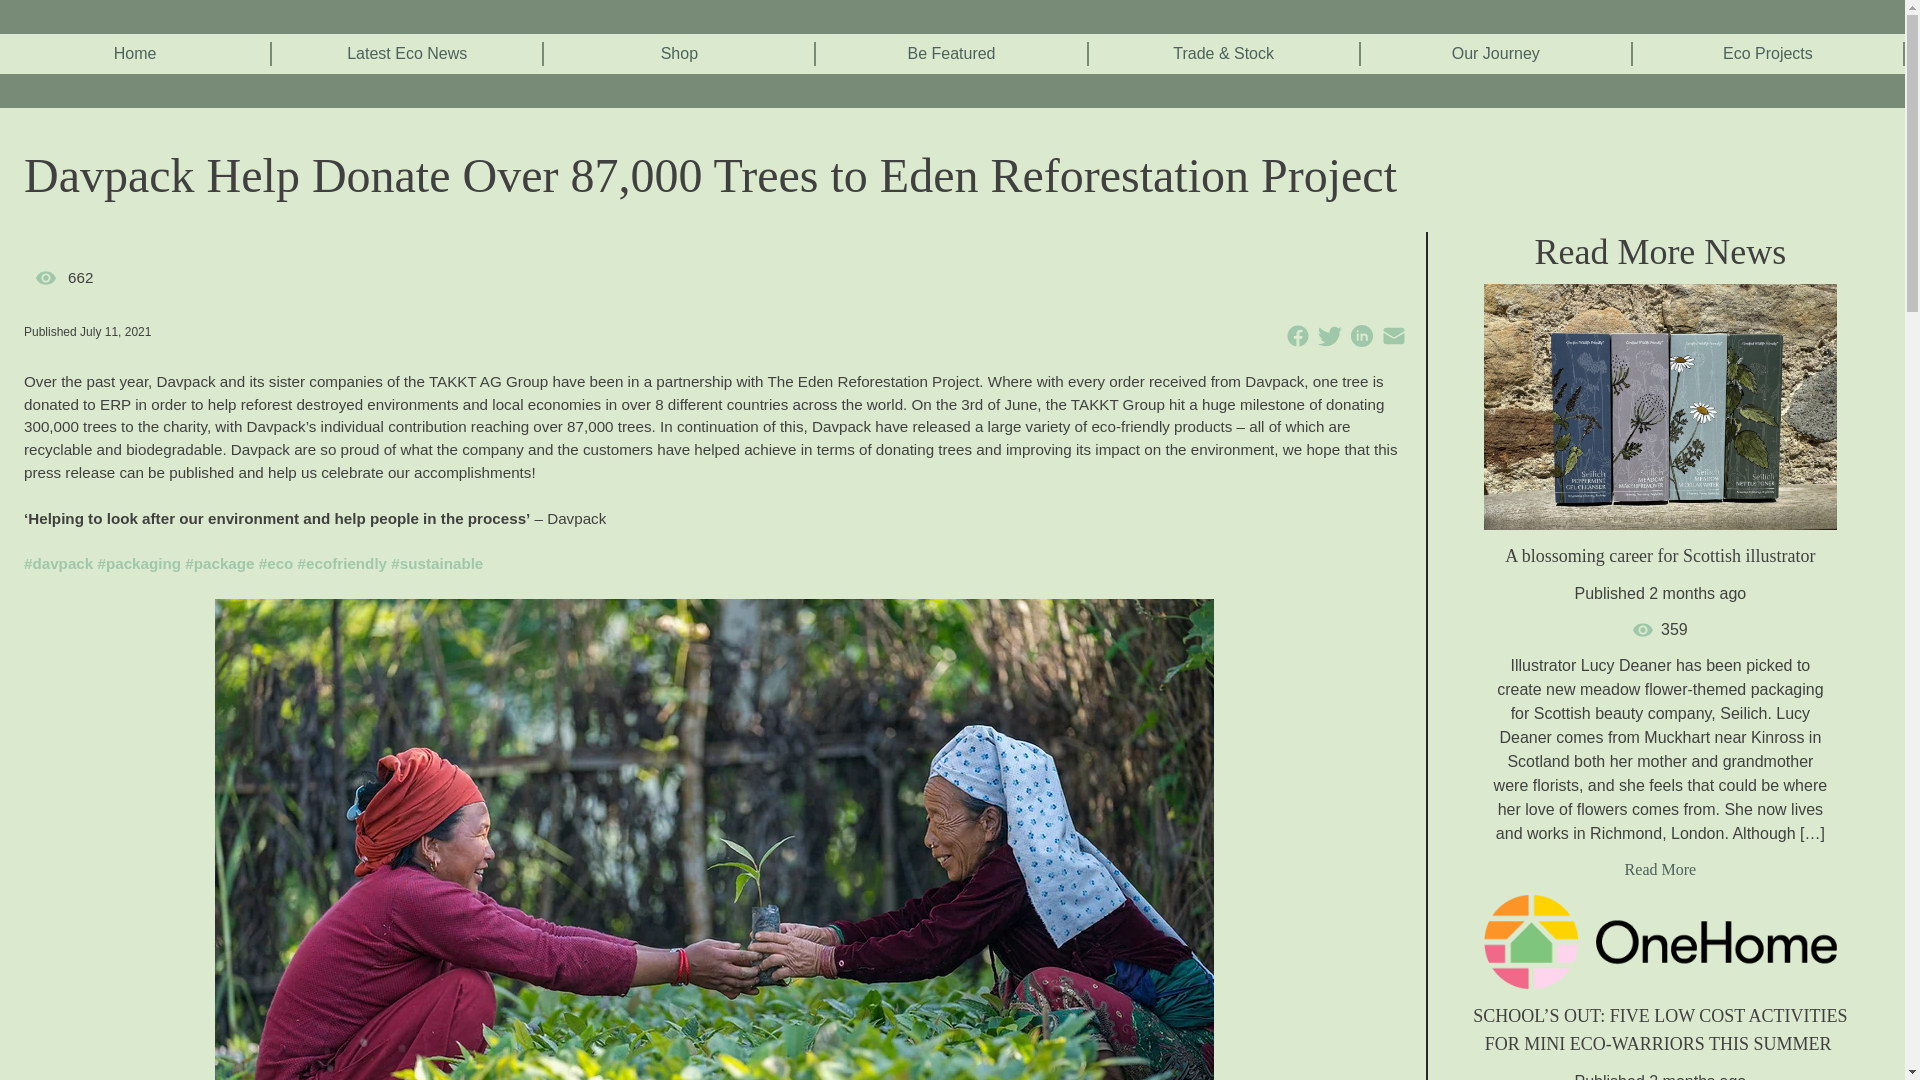 The height and width of the screenshot is (1080, 1920). I want to click on Shop, so click(679, 54).